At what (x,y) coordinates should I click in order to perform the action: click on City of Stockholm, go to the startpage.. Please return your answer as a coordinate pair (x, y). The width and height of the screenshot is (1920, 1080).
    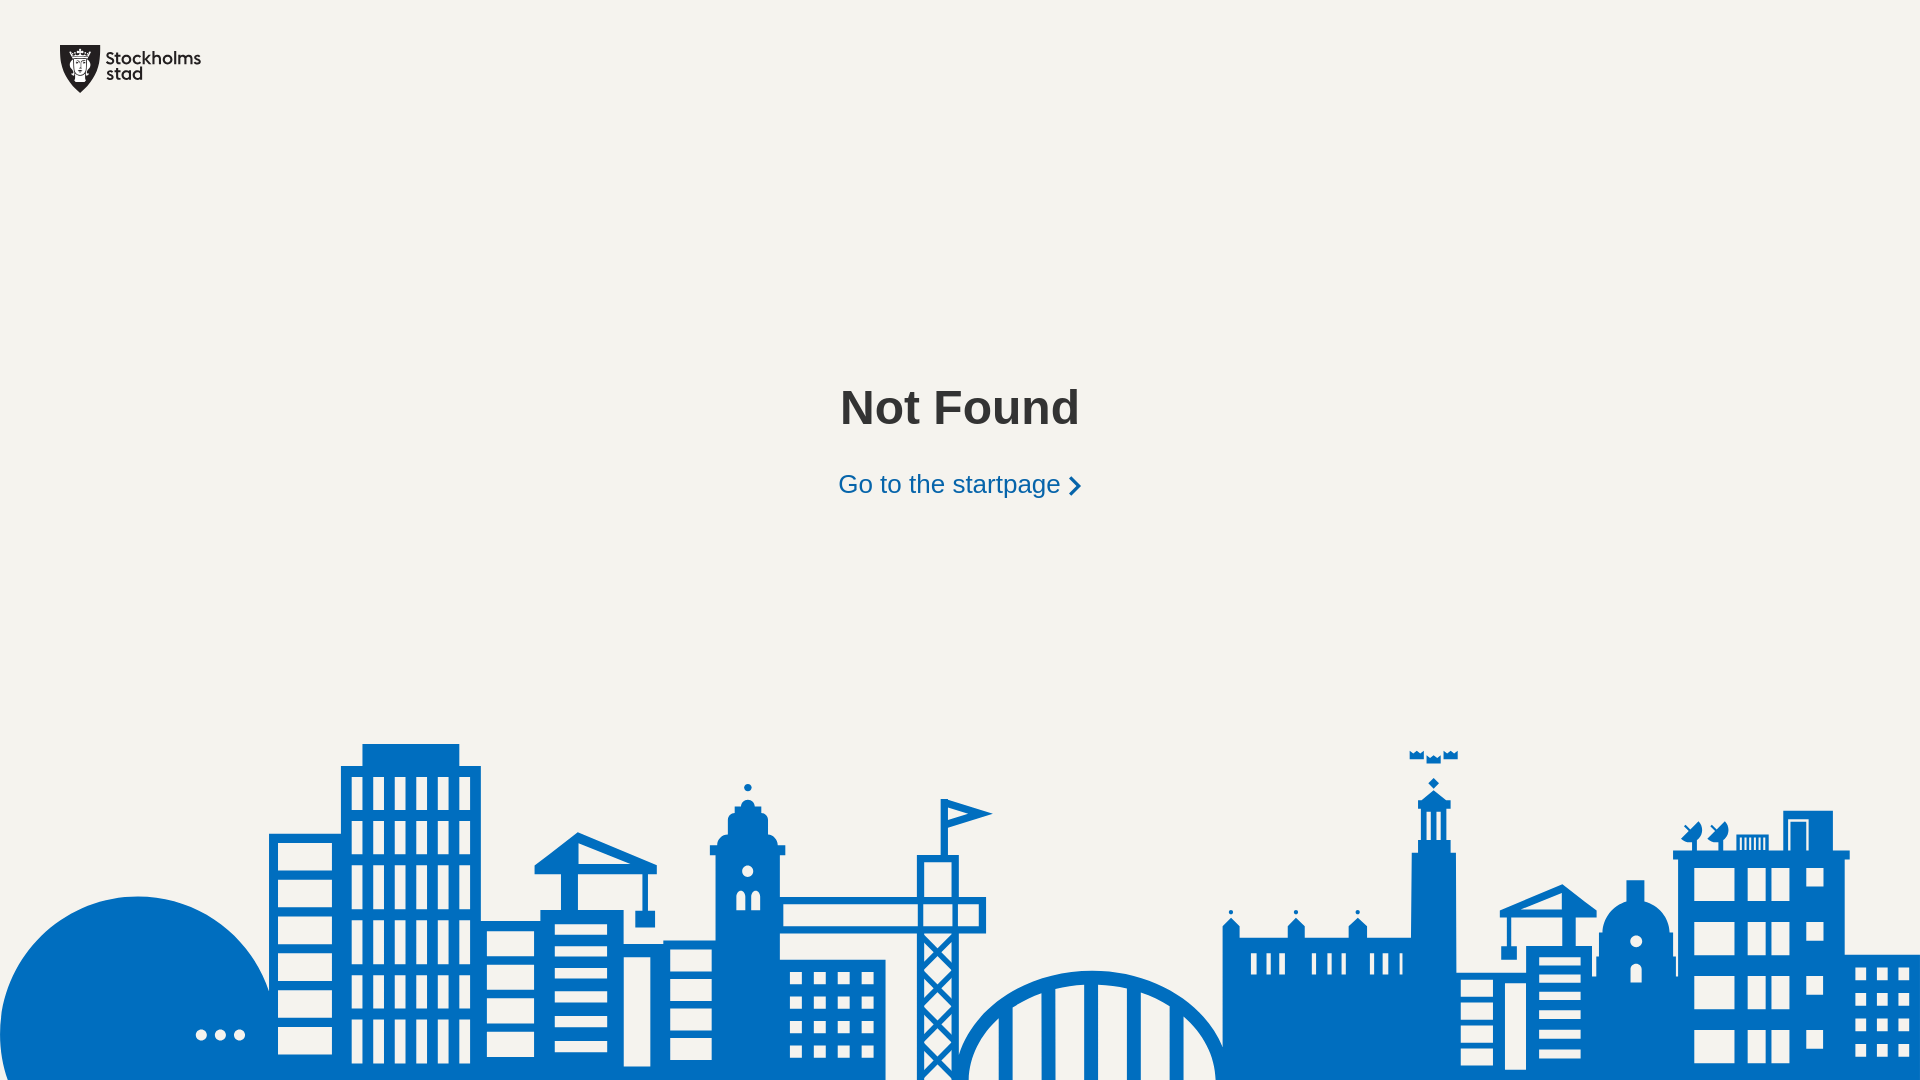
    Looking at the image, I should click on (130, 87).